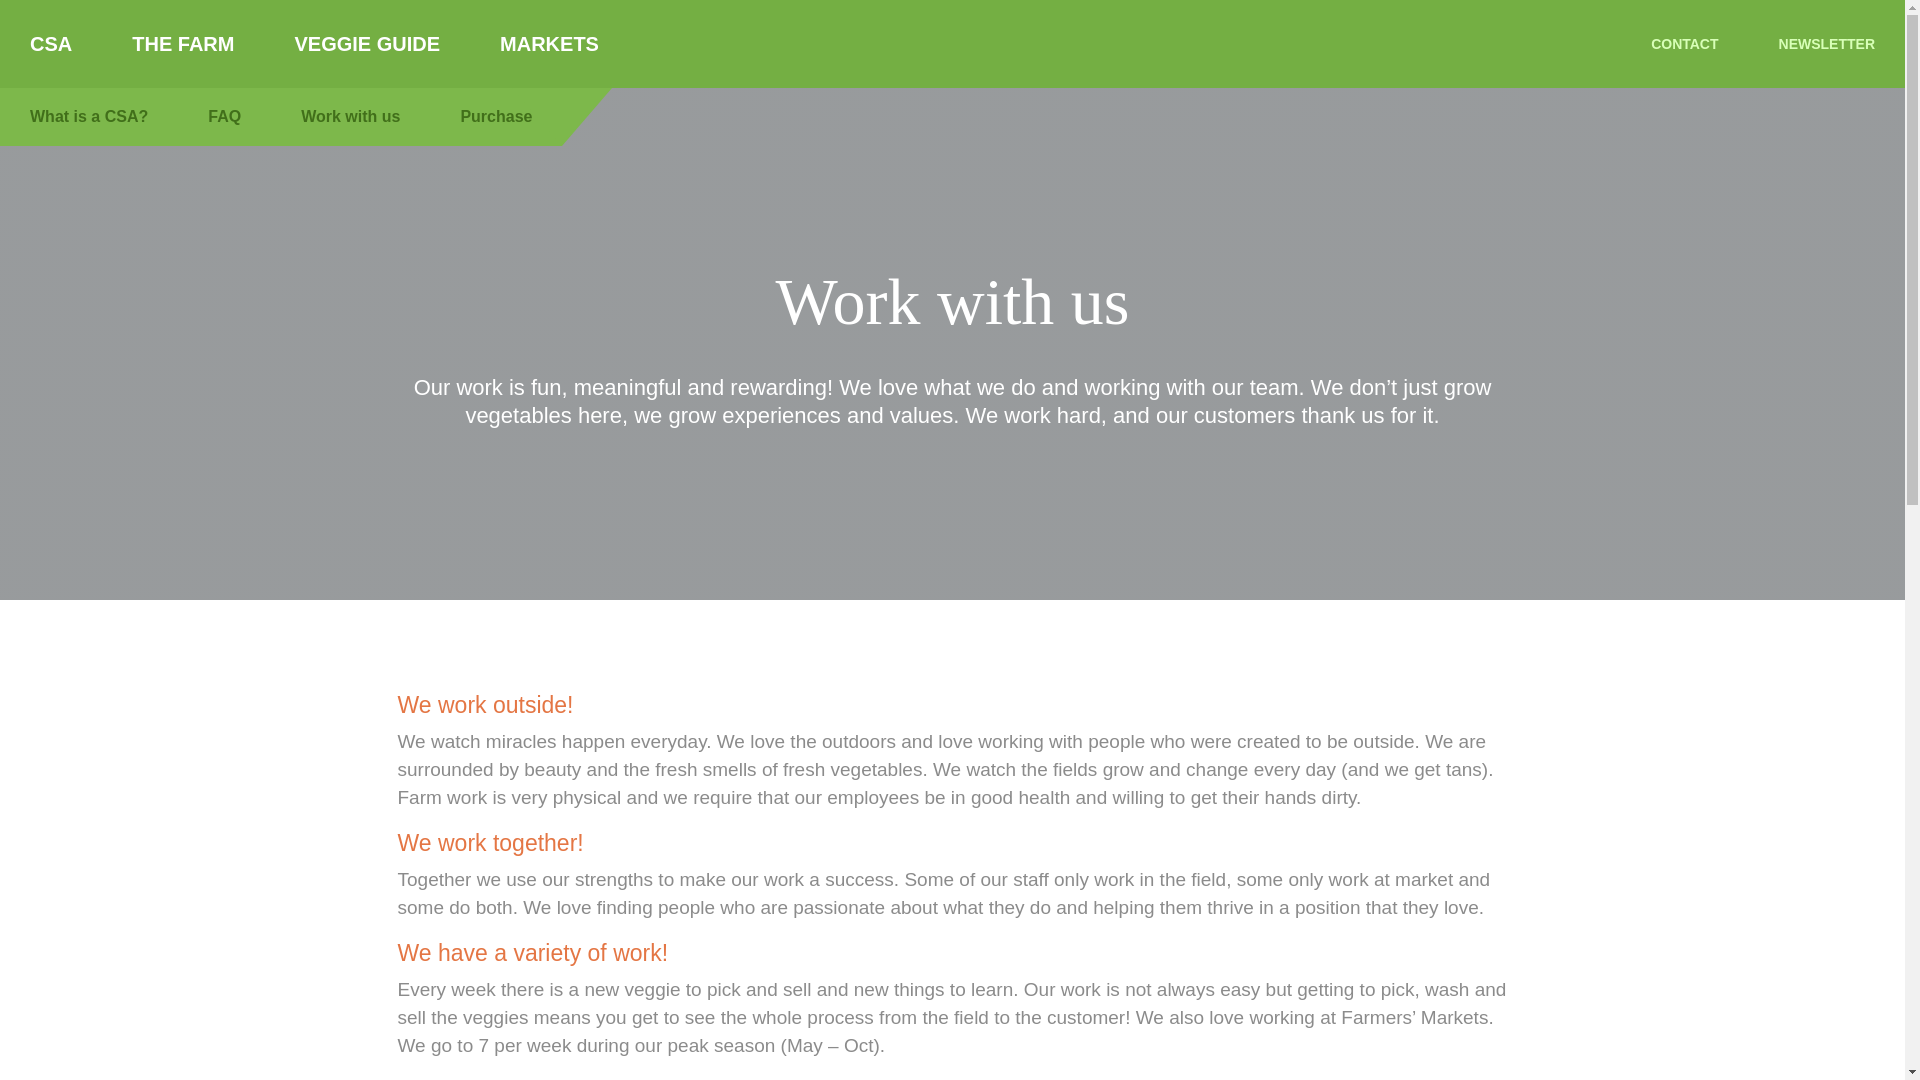 This screenshot has width=1920, height=1080. What do you see at coordinates (496, 116) in the screenshot?
I see `Purchase` at bounding box center [496, 116].